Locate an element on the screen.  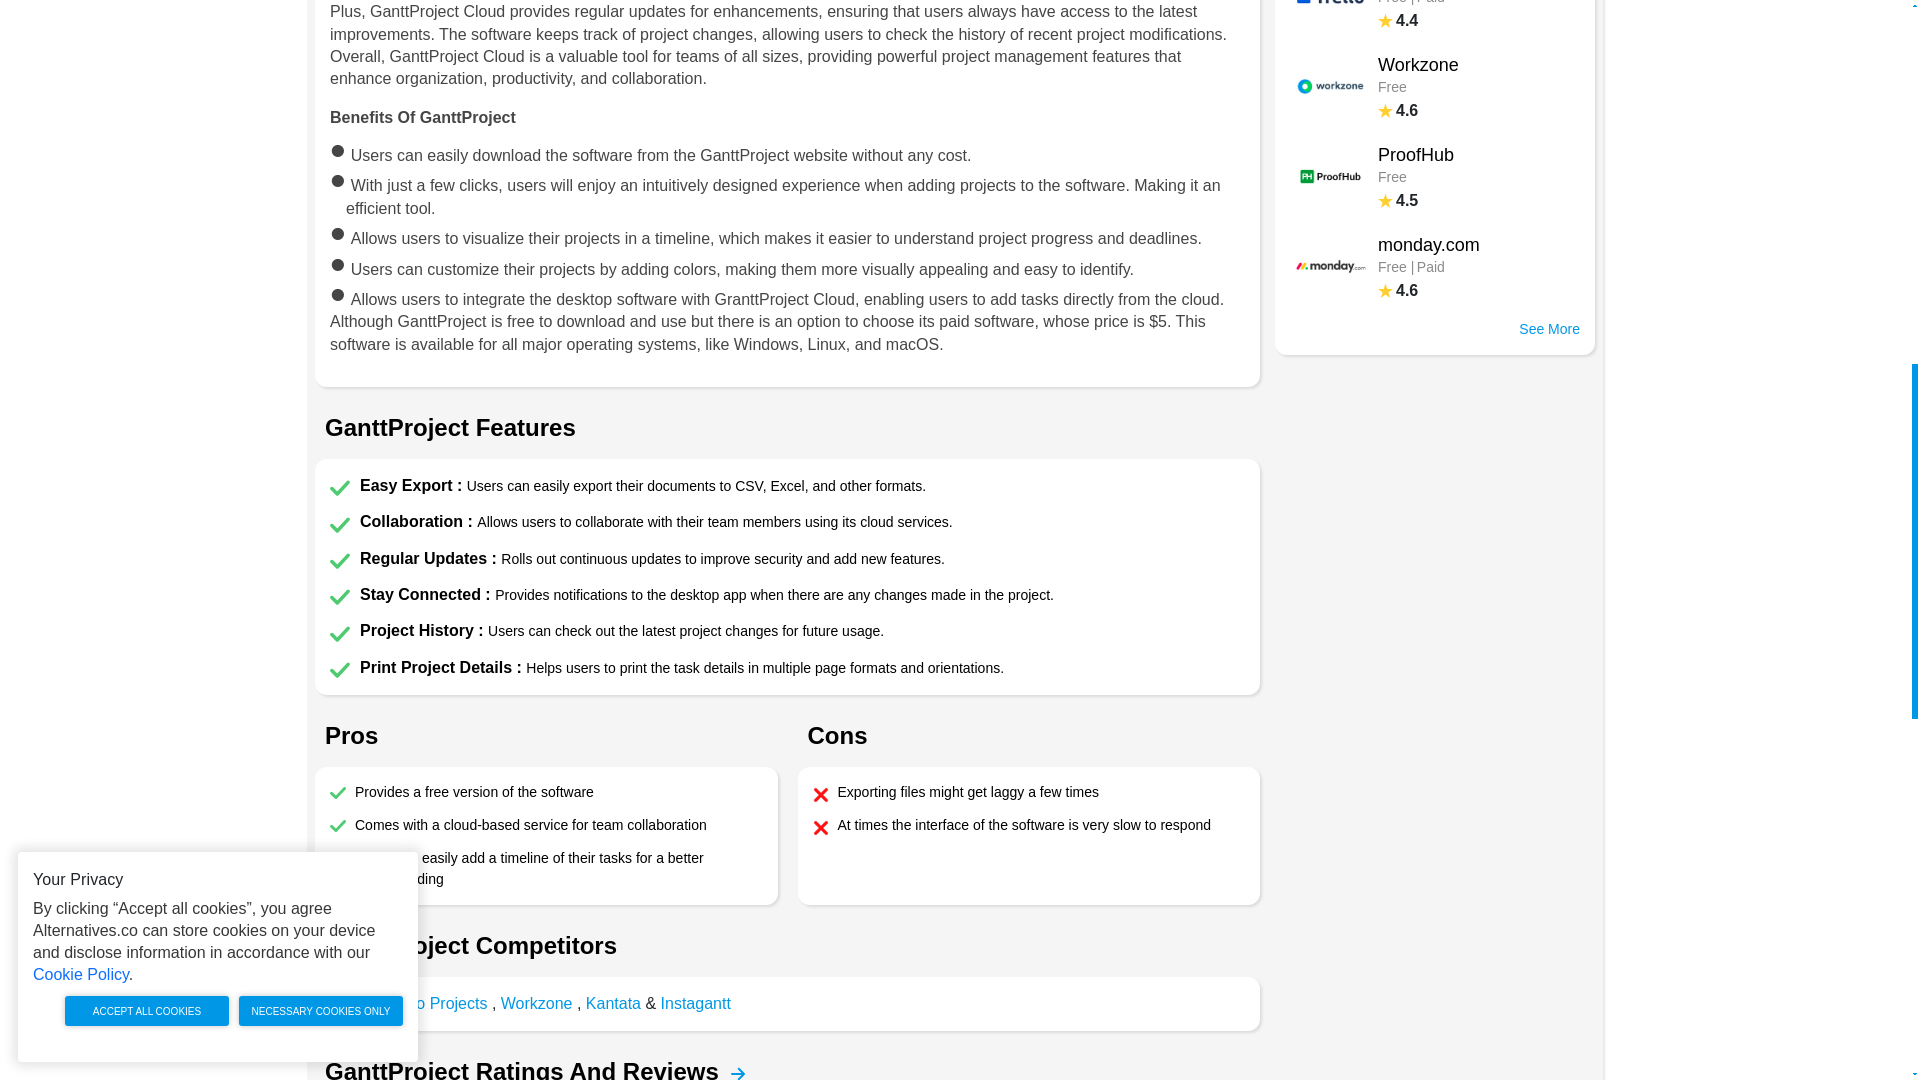
Workzone is located at coordinates (340, 596).